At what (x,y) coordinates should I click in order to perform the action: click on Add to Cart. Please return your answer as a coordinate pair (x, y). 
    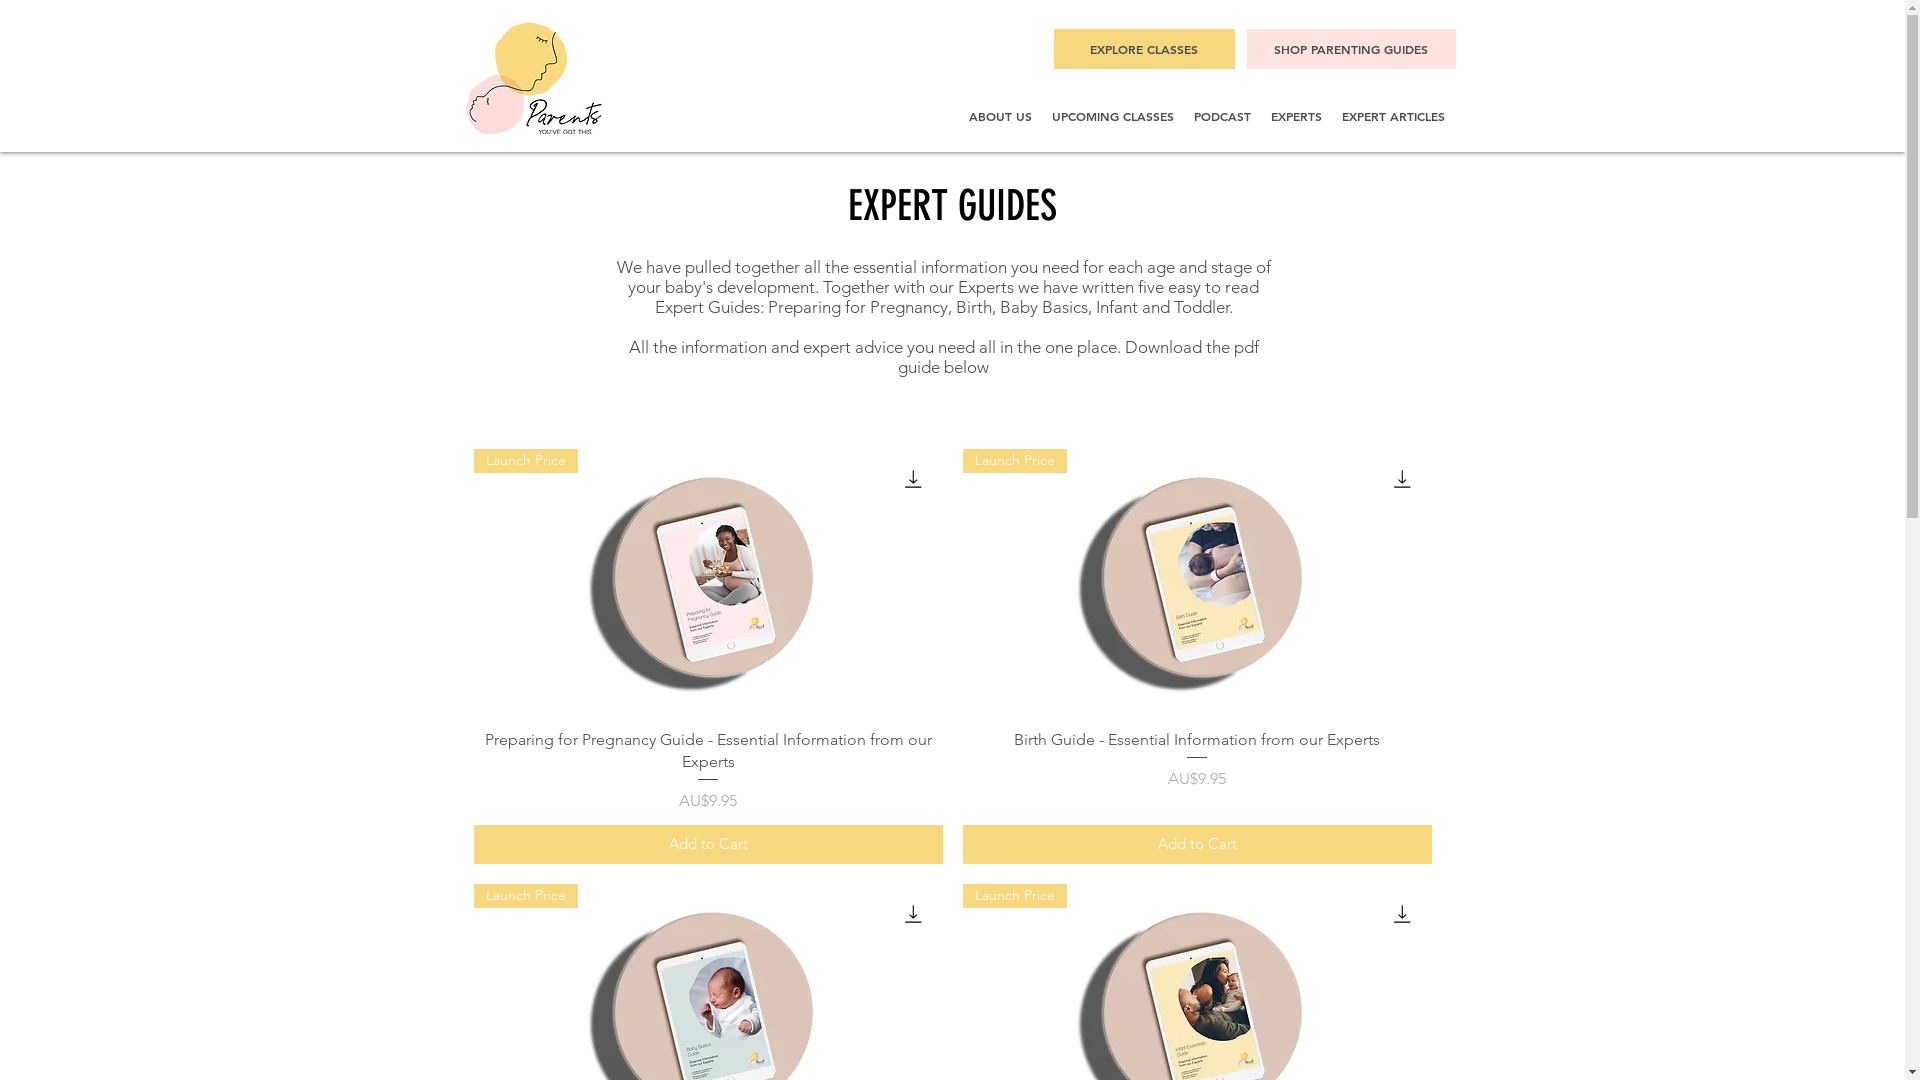
    Looking at the image, I should click on (1196, 844).